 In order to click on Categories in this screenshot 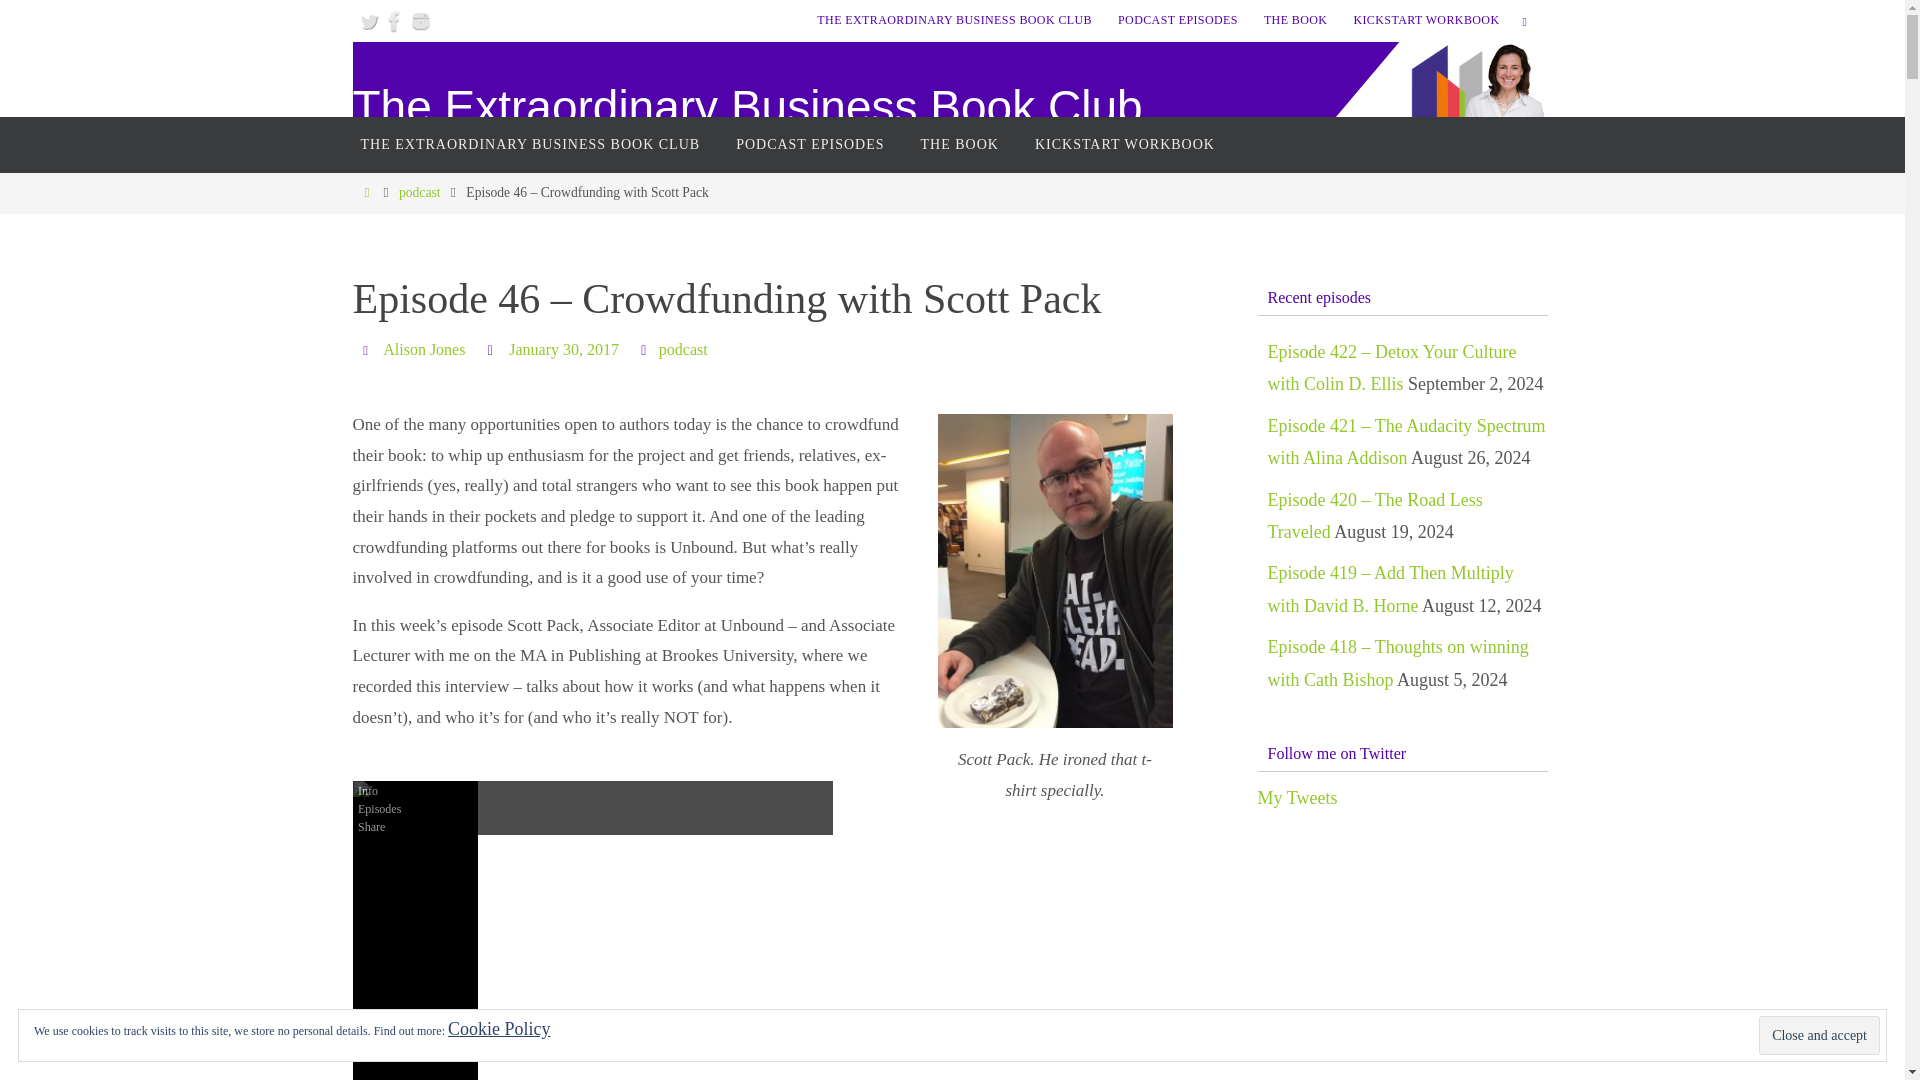, I will do `click(646, 349)`.